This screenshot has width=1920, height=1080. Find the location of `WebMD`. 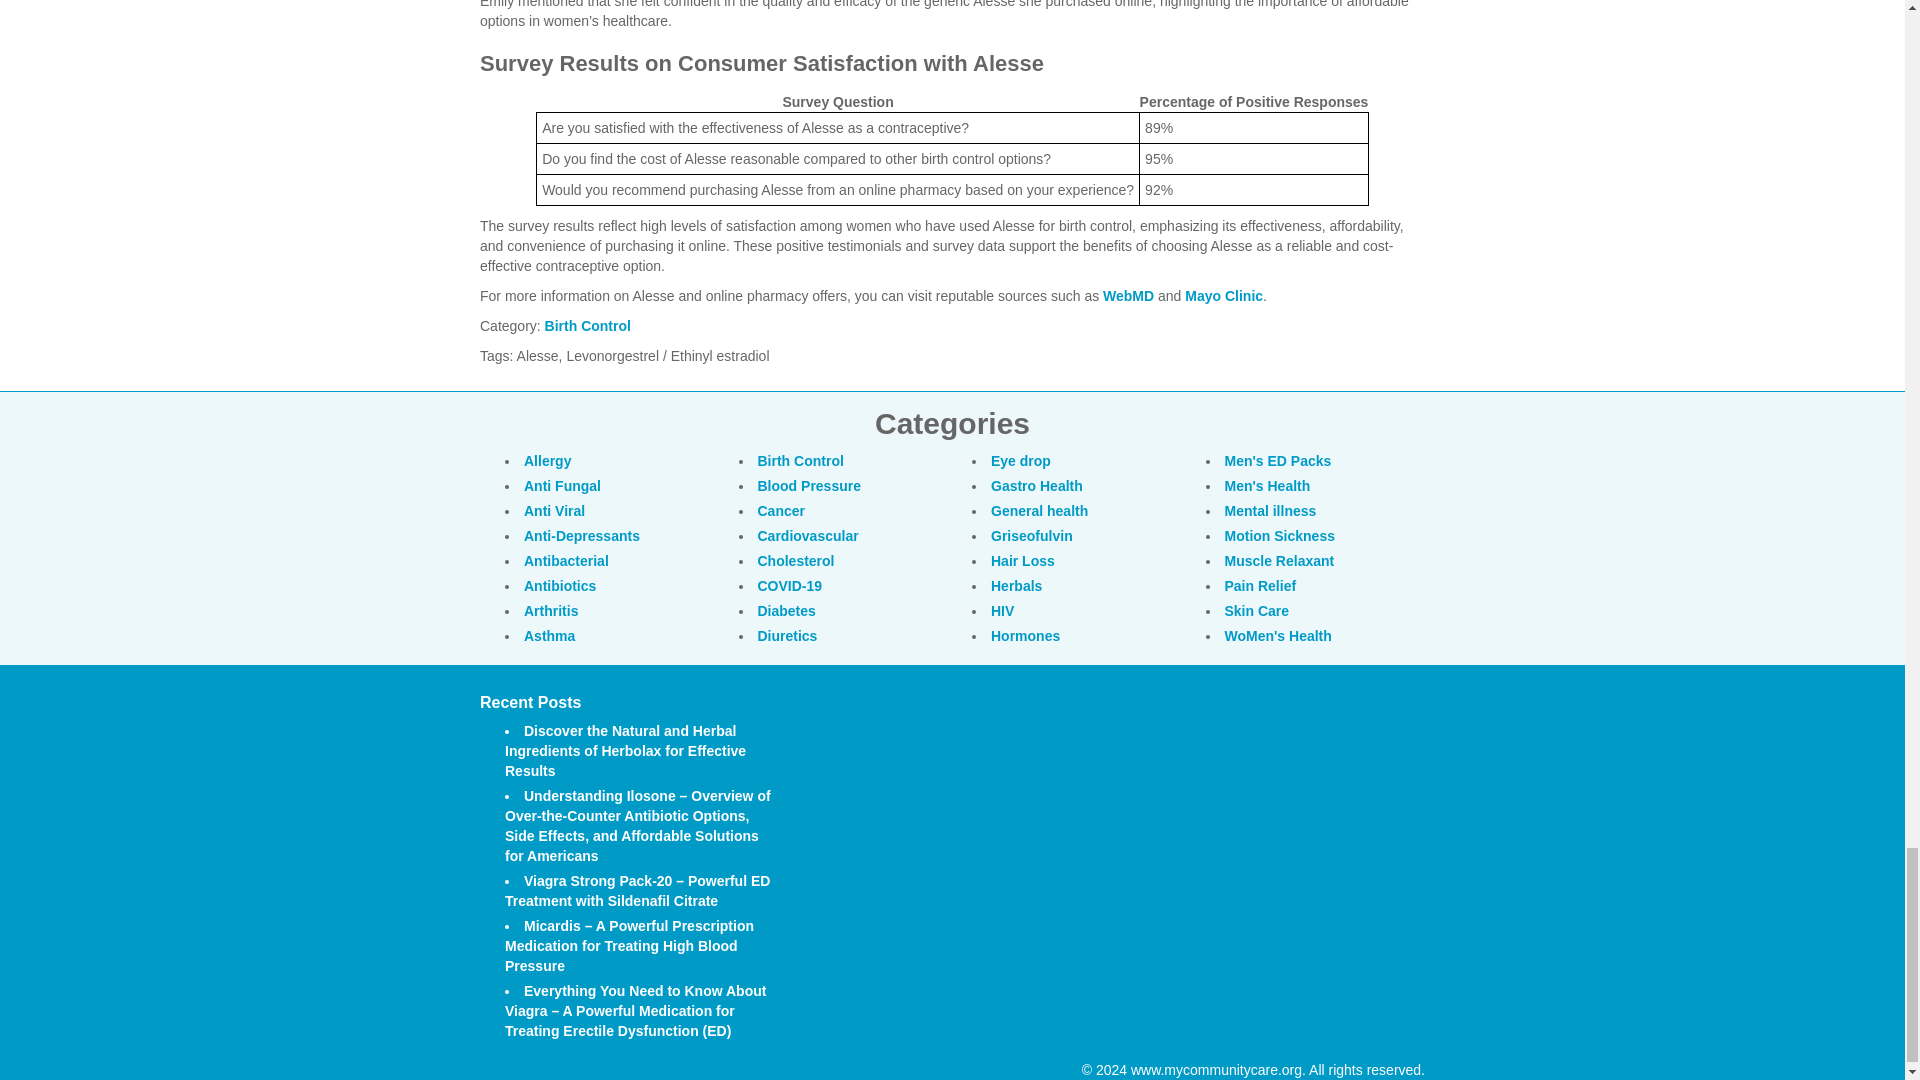

WebMD is located at coordinates (1128, 296).